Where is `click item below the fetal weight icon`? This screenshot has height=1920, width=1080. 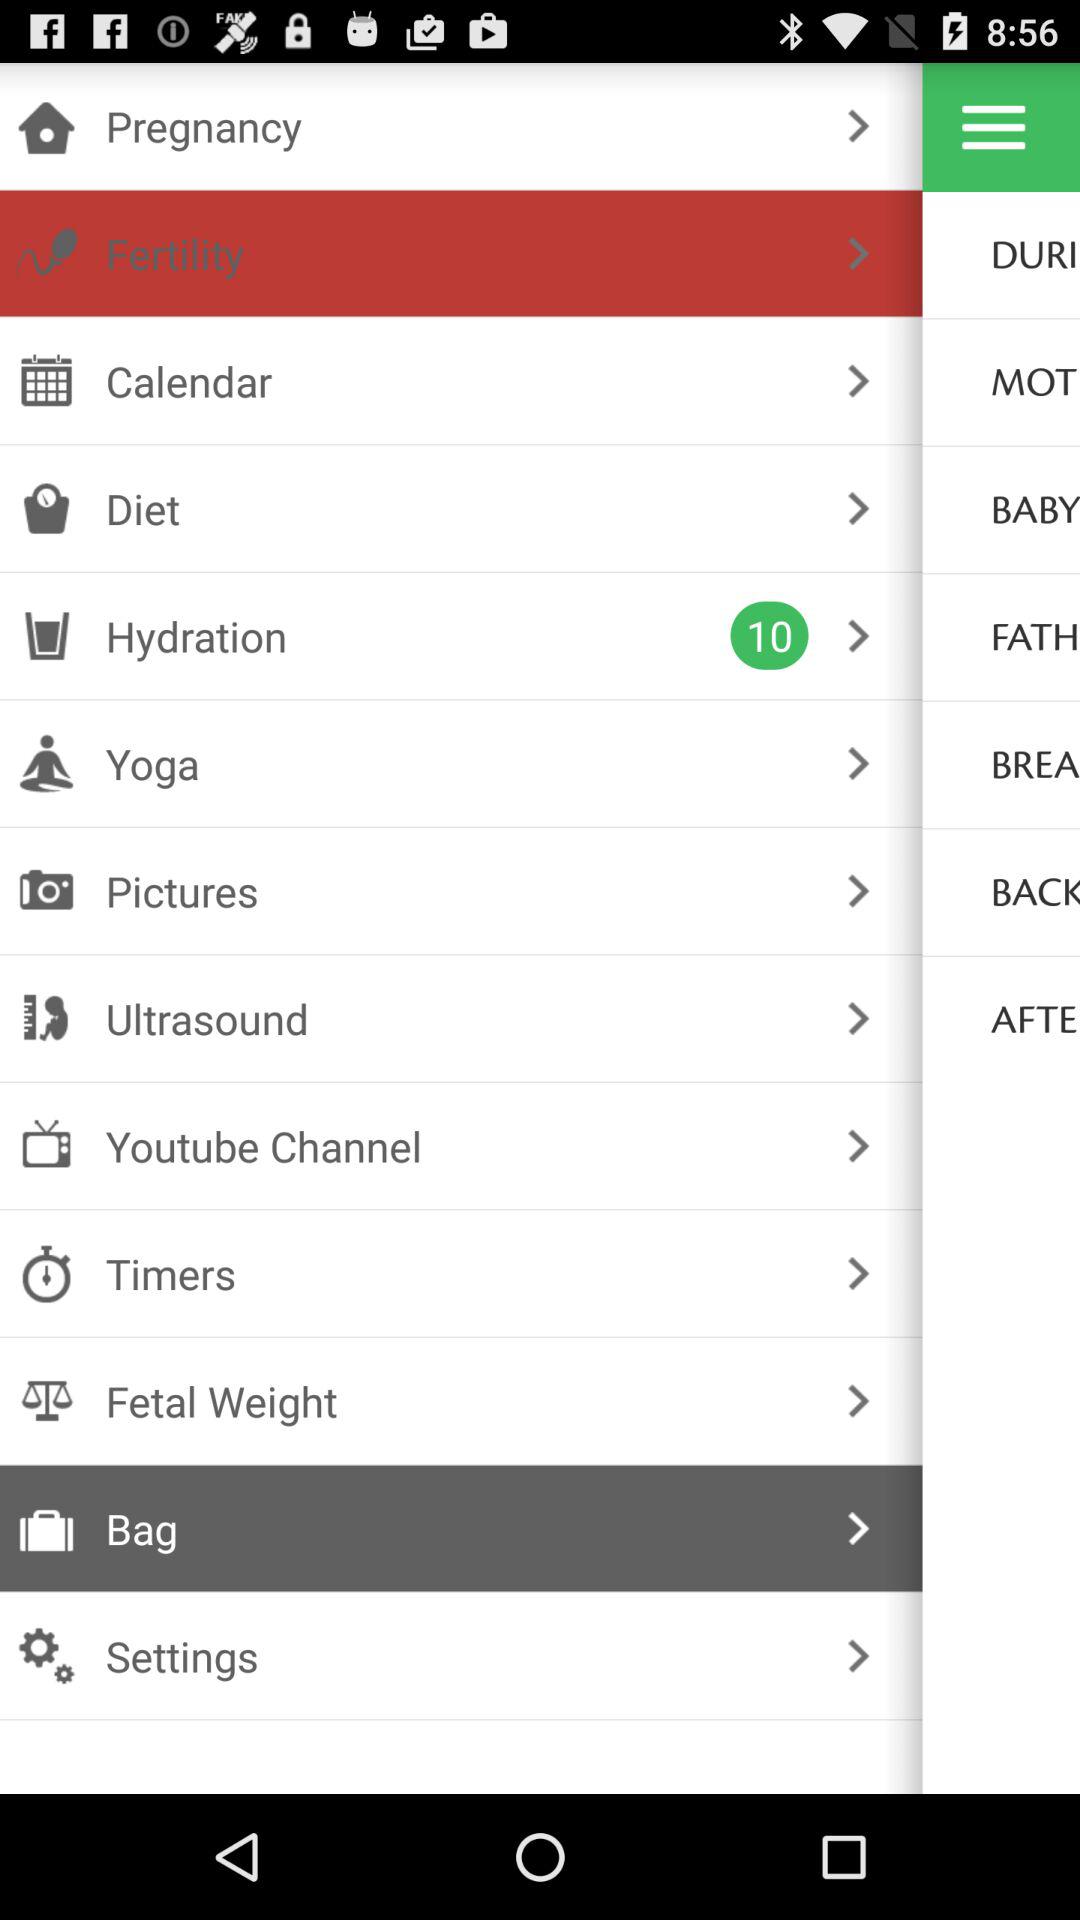 click item below the fetal weight icon is located at coordinates (456, 1528).